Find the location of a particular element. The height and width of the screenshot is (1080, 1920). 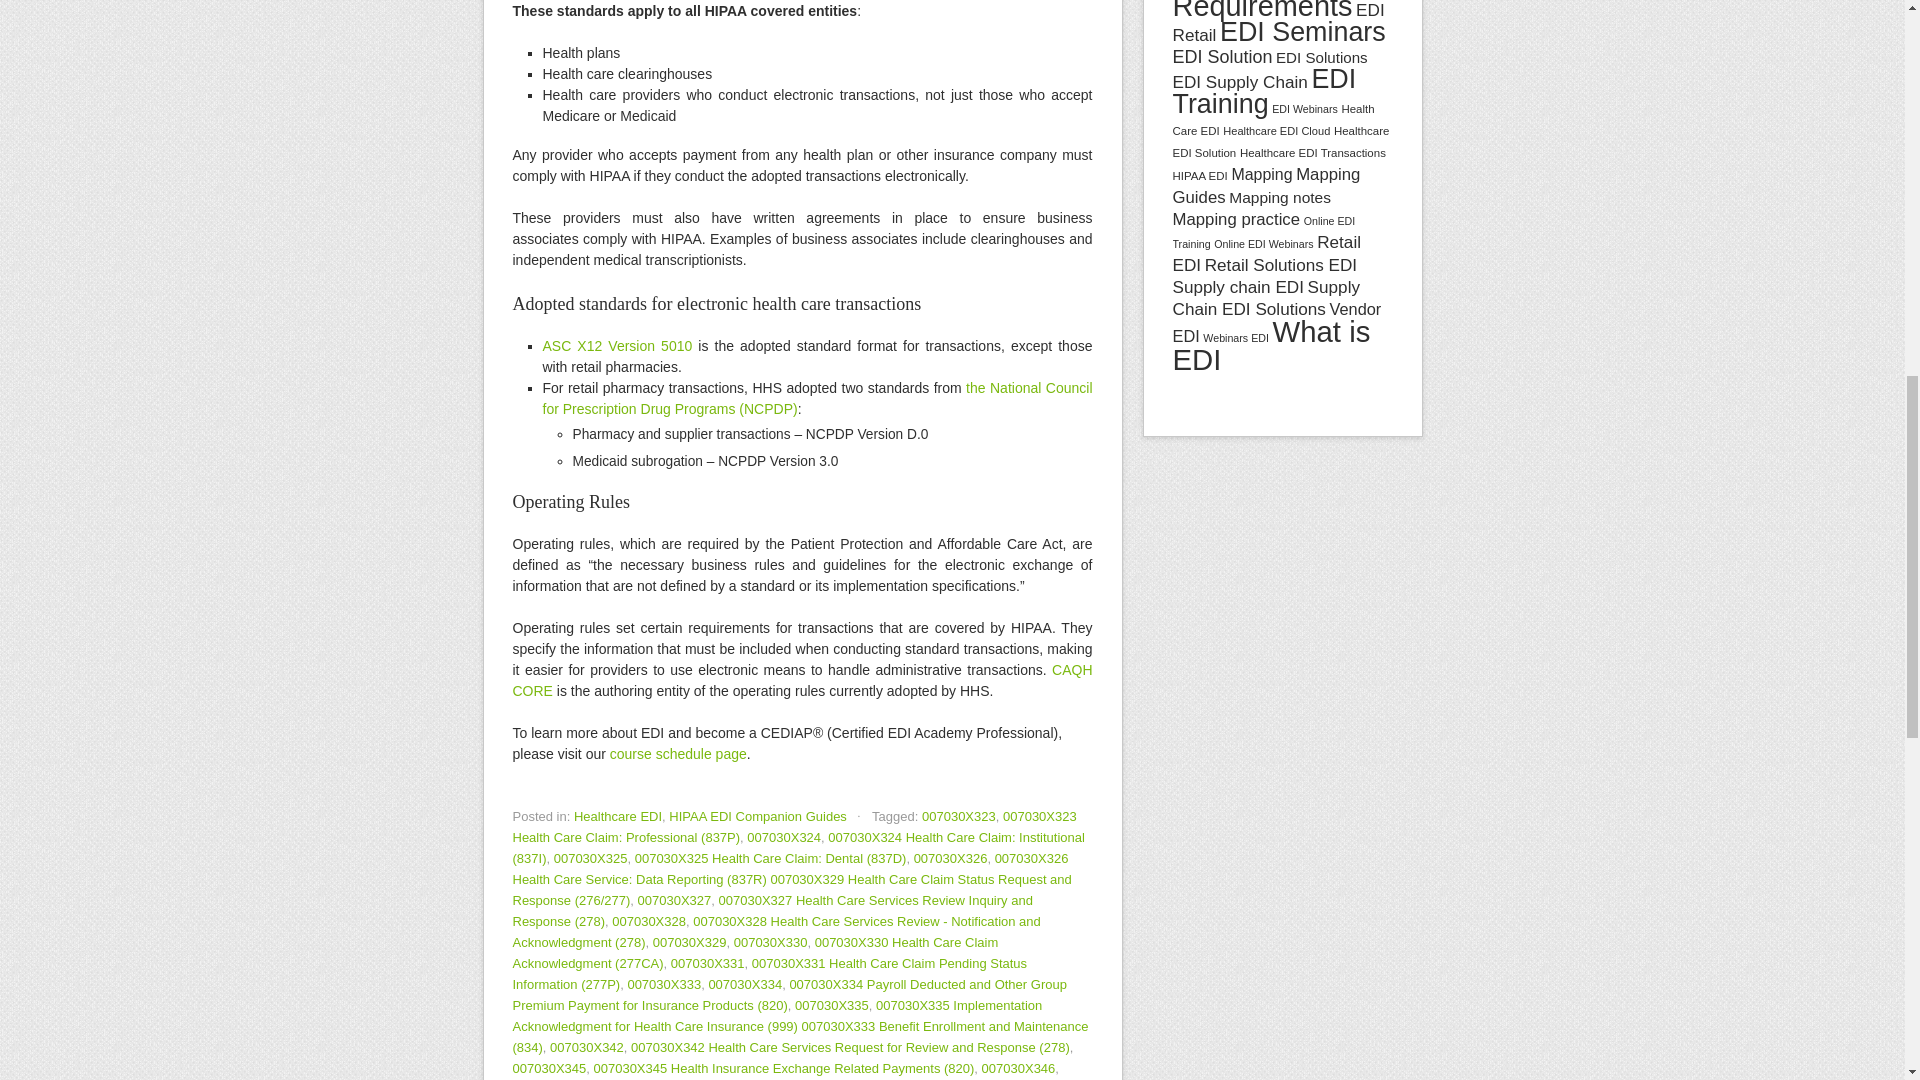

007030X326 is located at coordinates (950, 858).